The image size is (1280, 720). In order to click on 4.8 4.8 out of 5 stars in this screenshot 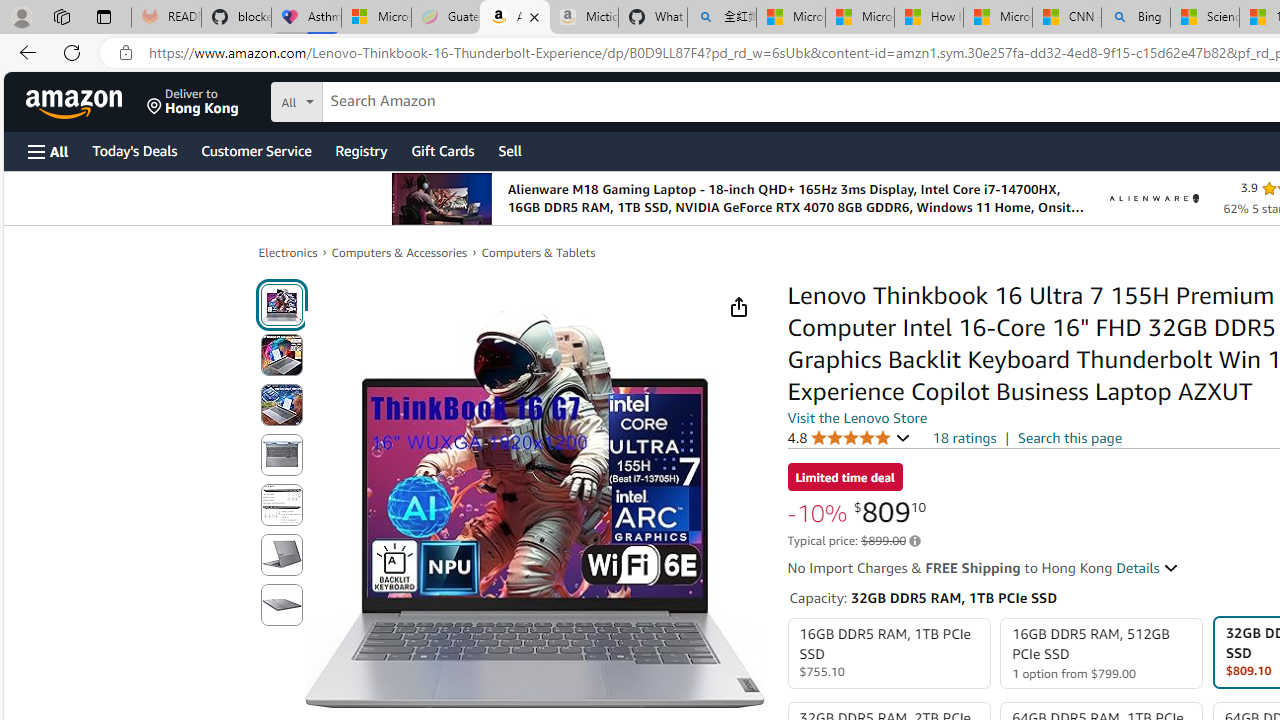, I will do `click(849, 437)`.